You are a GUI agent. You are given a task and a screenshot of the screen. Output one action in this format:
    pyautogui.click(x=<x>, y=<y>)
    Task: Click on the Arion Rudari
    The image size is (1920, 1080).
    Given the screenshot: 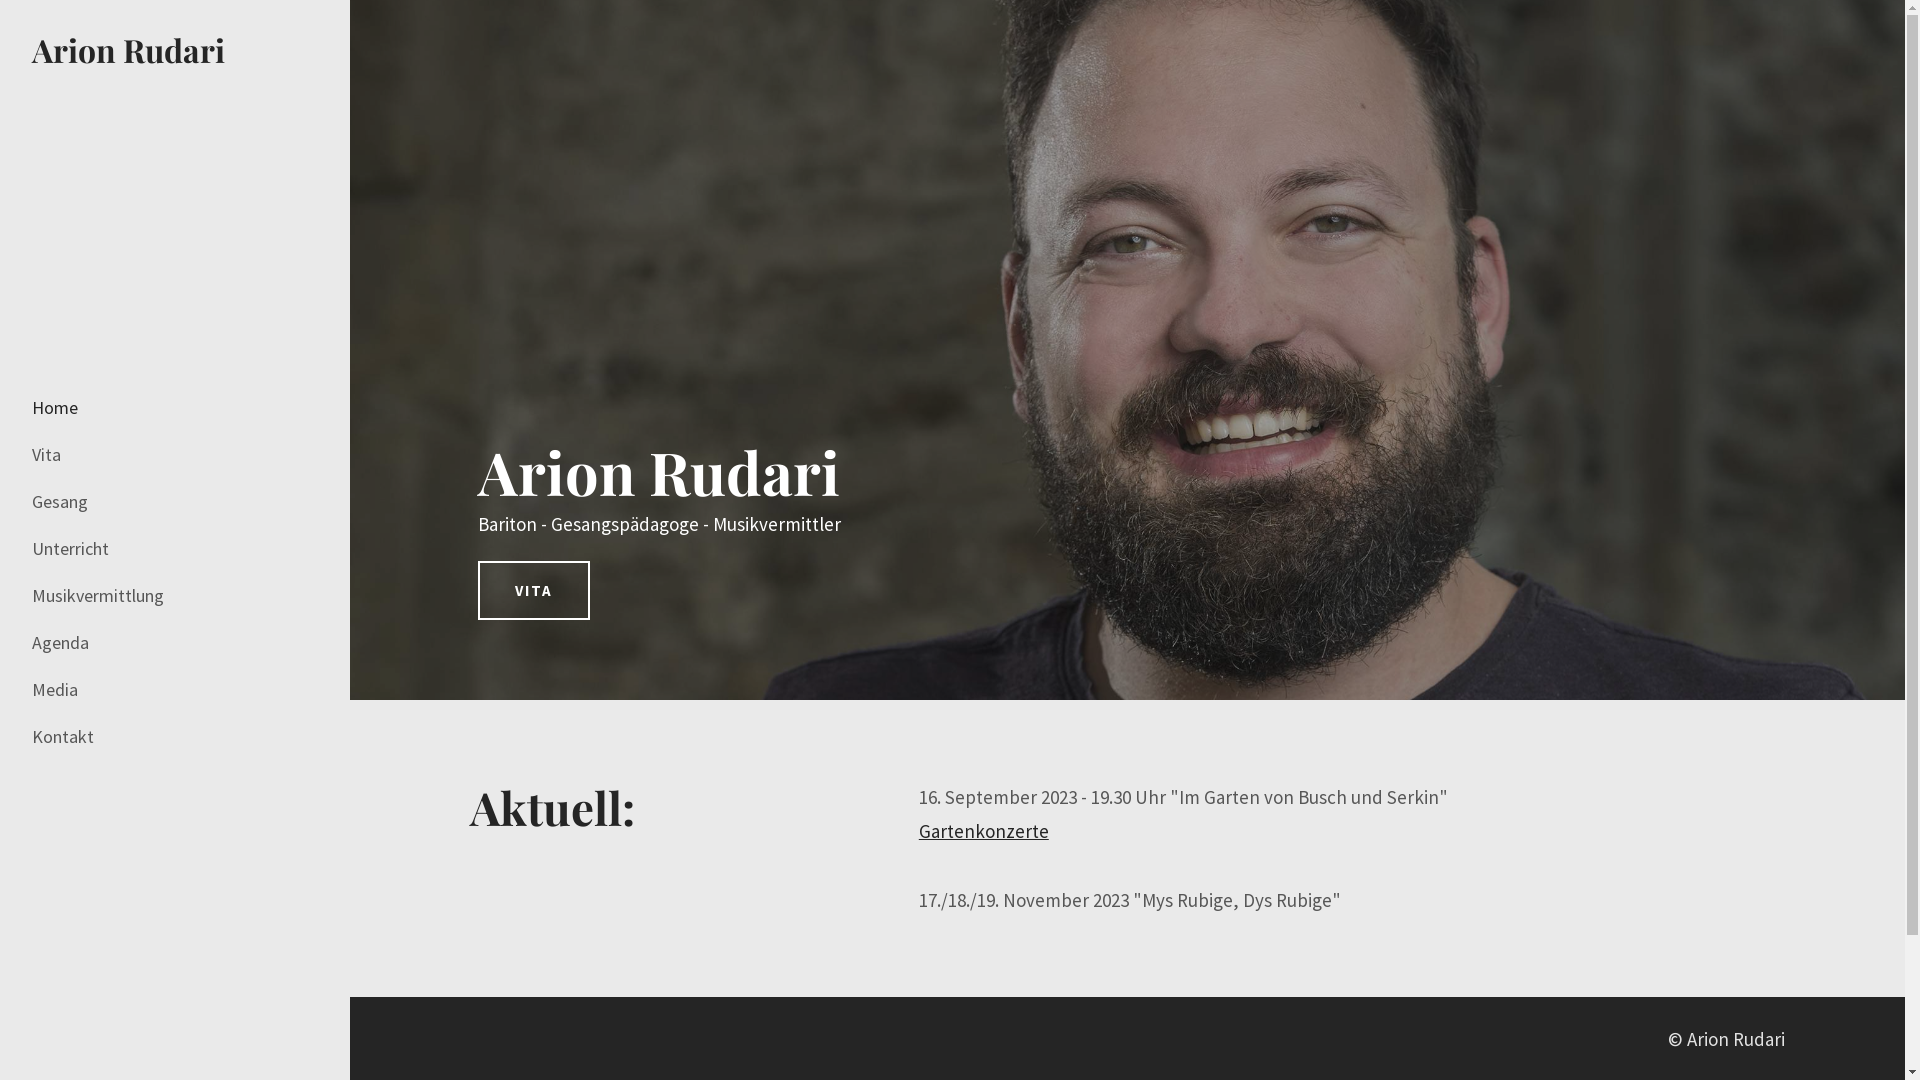 What is the action you would take?
    pyautogui.click(x=128, y=50)
    